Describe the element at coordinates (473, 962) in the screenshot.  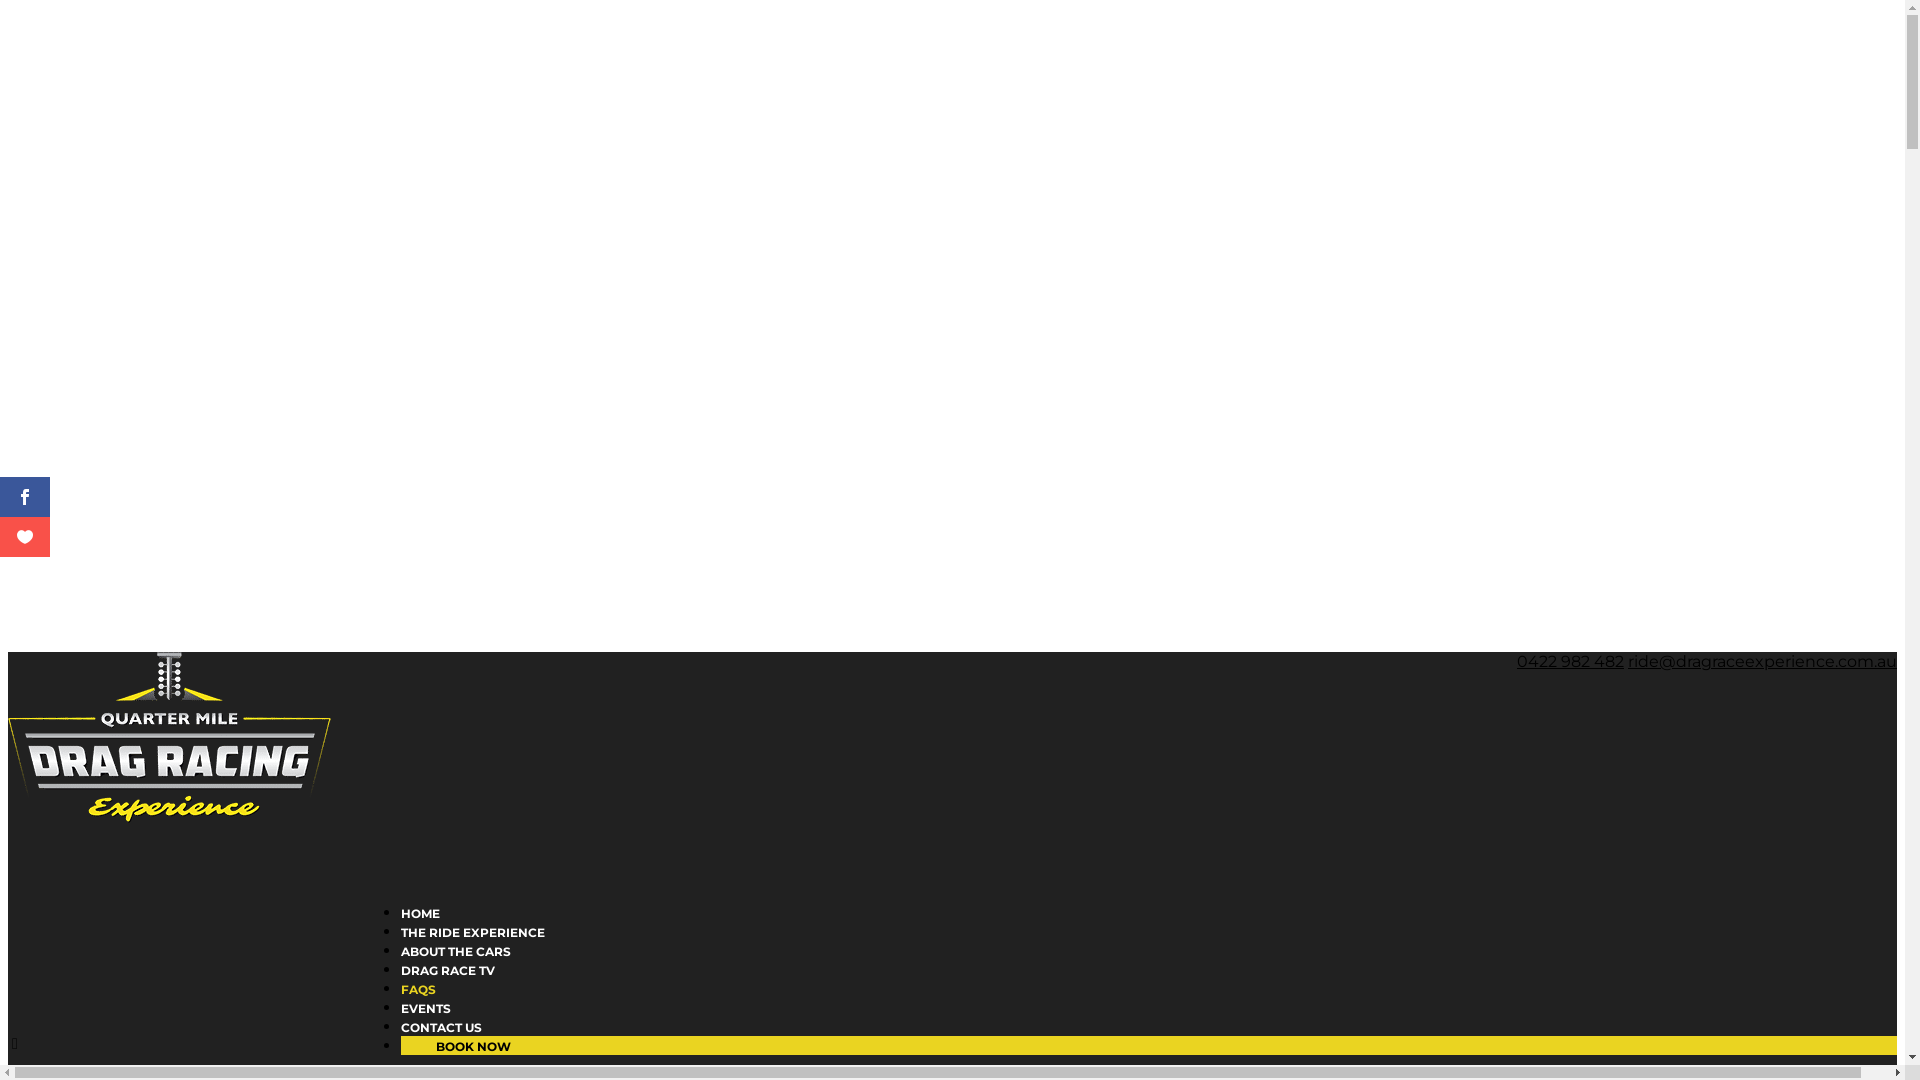
I see `THE RIDE EXPERIENCE` at that location.